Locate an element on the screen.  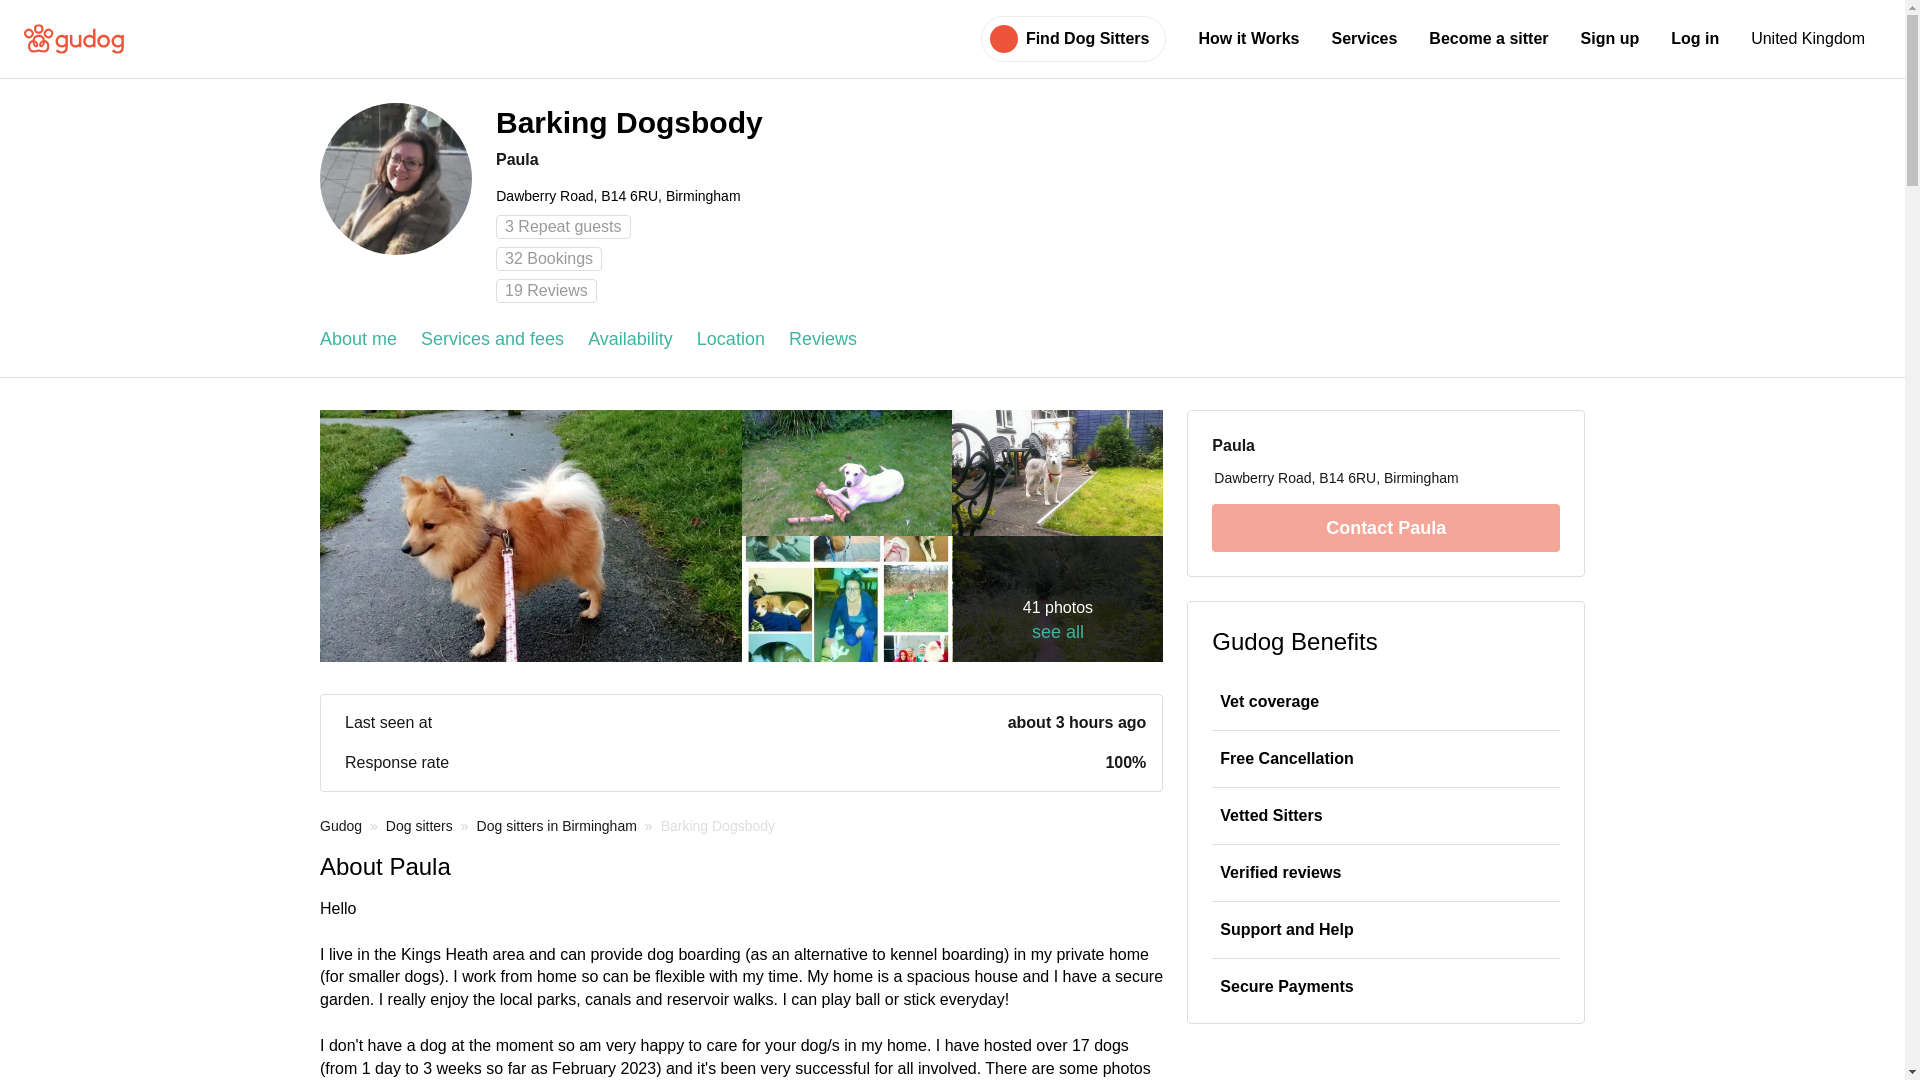
Sign up is located at coordinates (1610, 38).